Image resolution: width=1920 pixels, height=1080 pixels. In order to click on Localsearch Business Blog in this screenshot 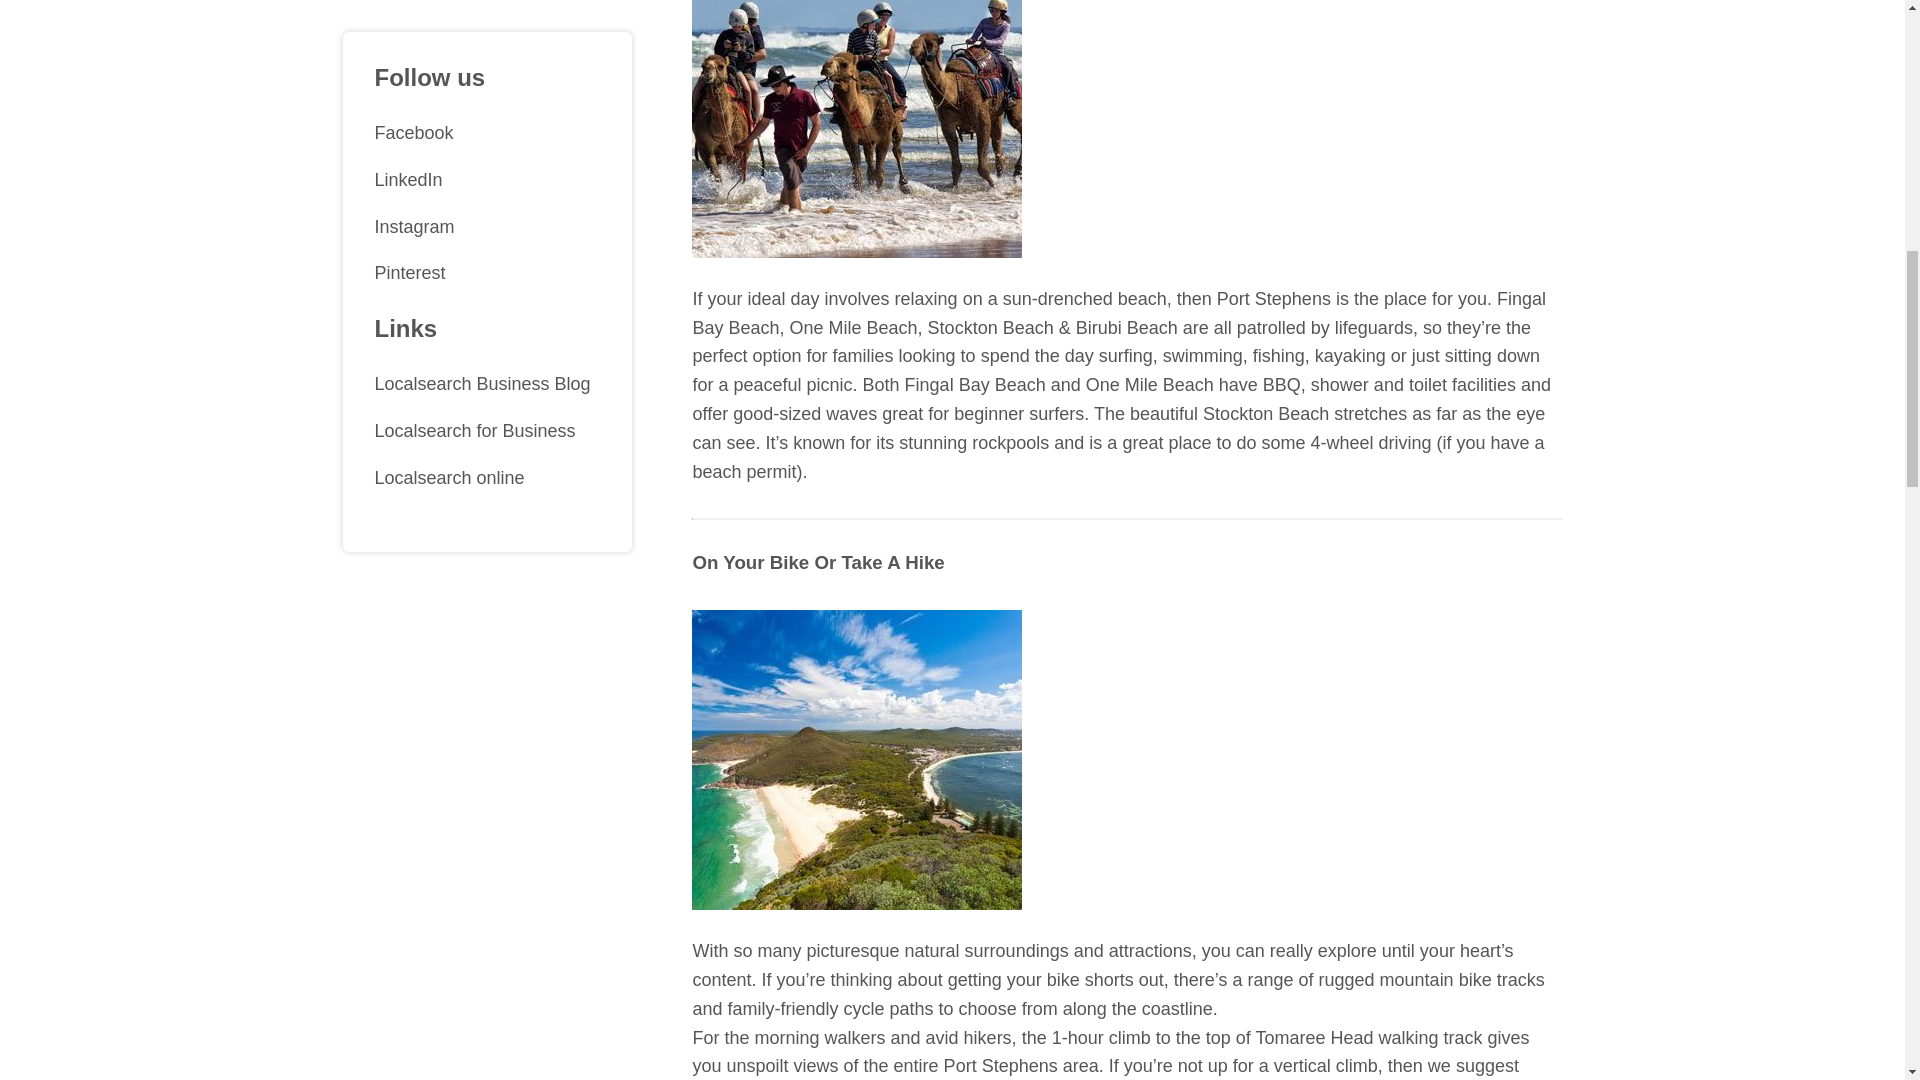, I will do `click(486, 252)`.